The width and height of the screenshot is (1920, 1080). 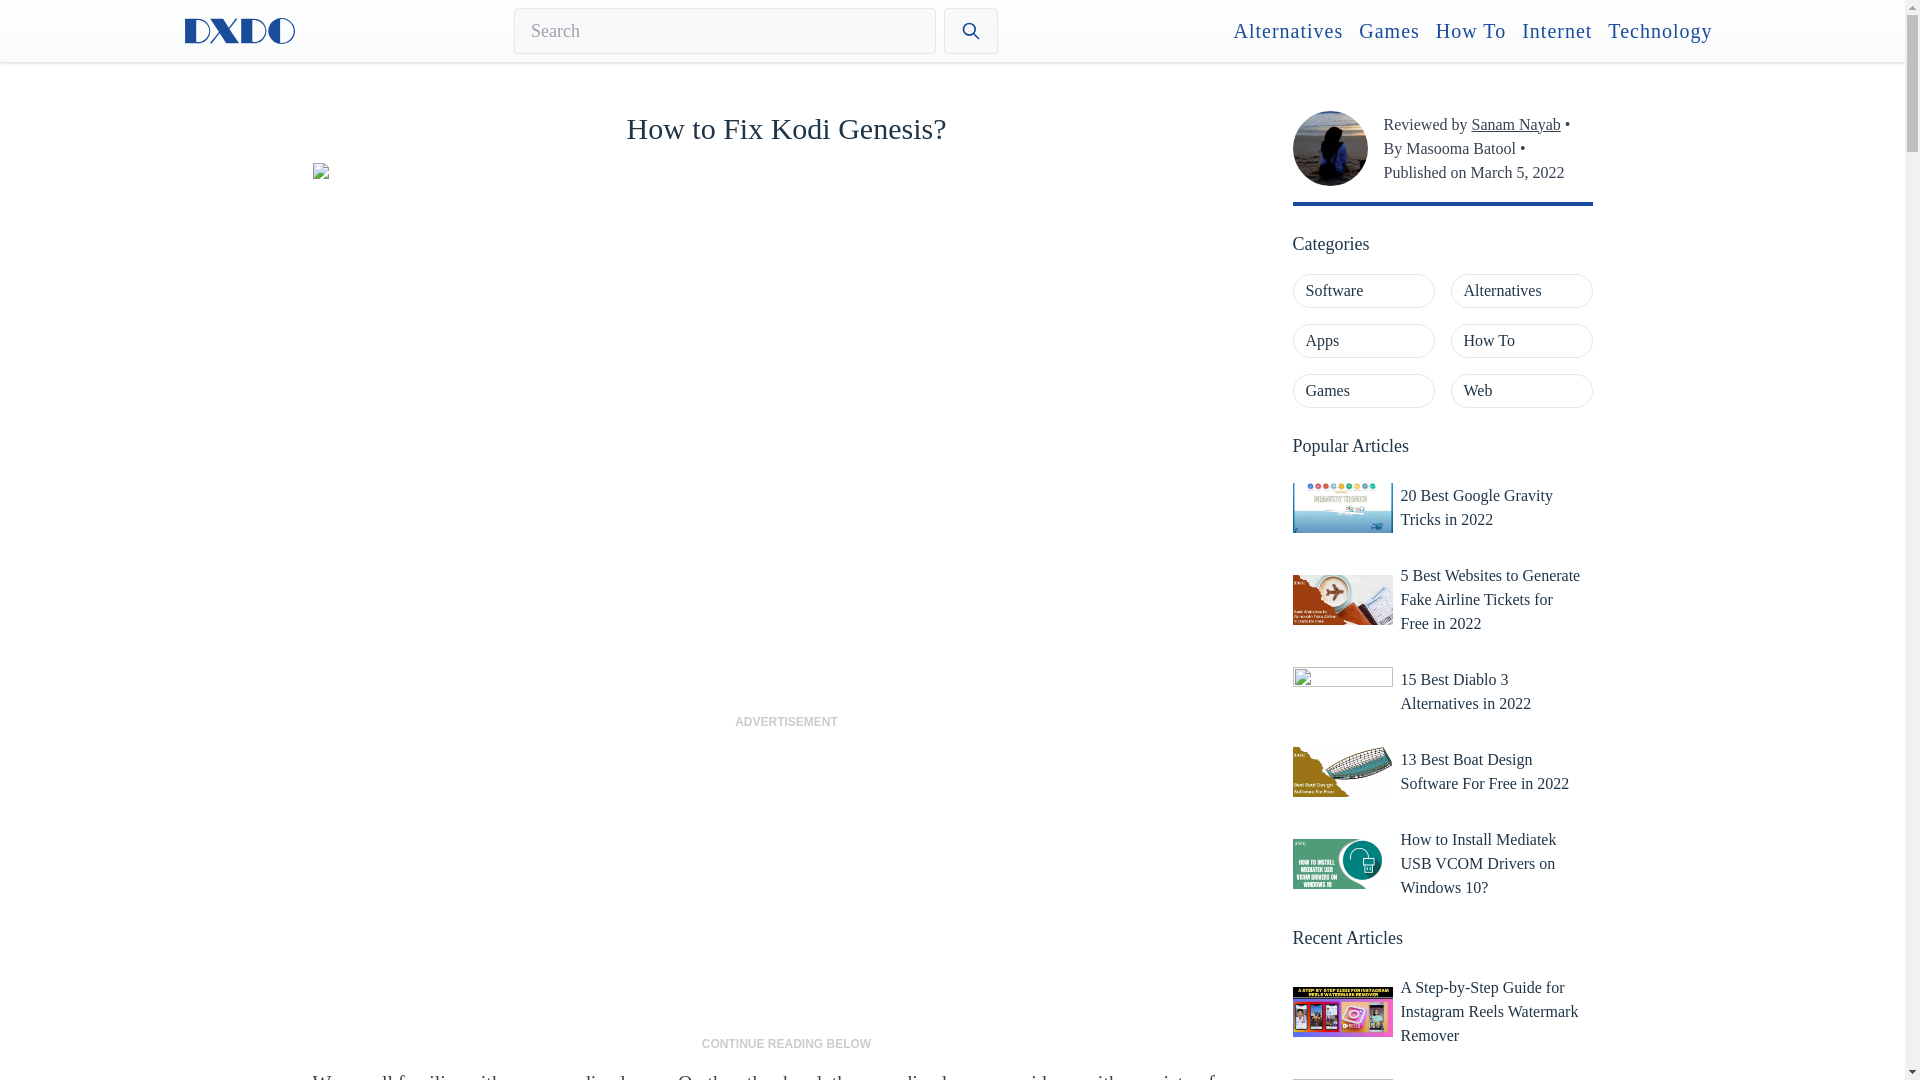 I want to click on 15 Best Diablo 3 Alternatives in 2022, so click(x=1492, y=691).